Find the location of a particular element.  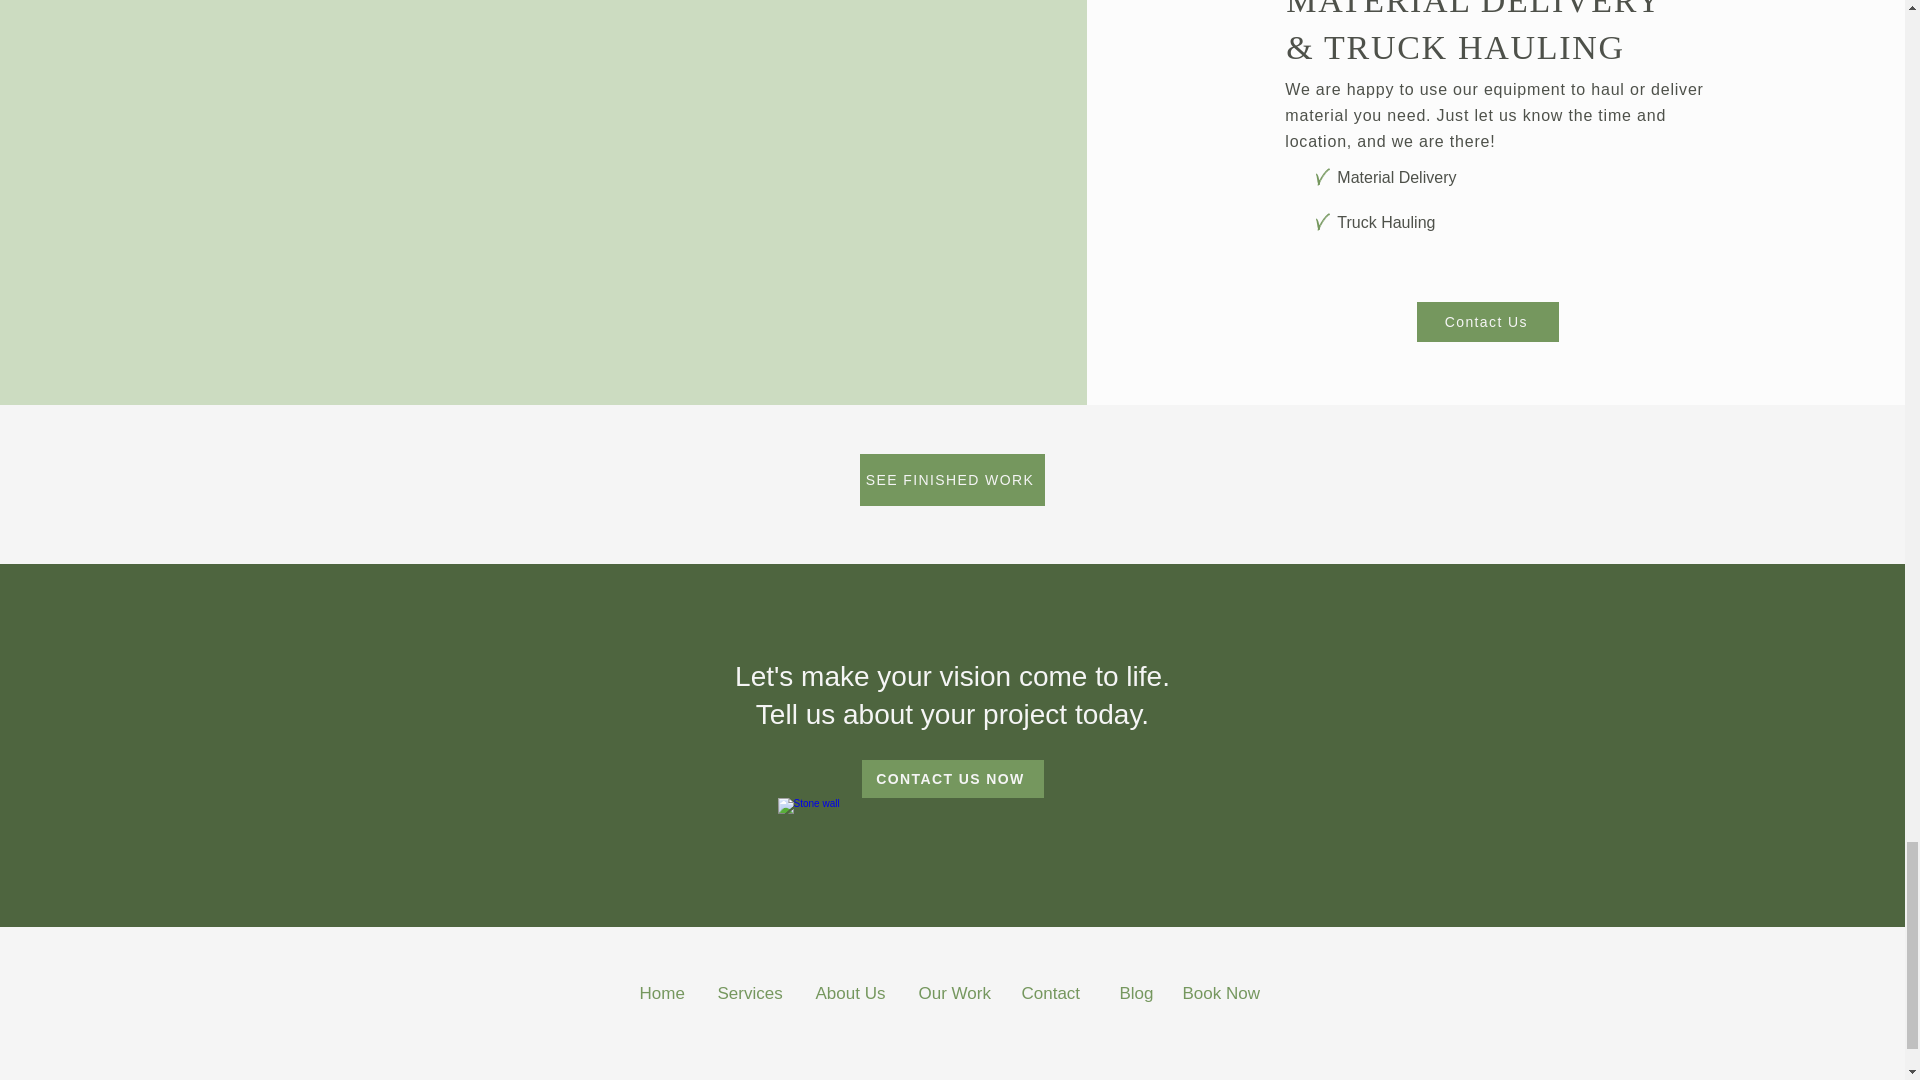

Home is located at coordinates (662, 993).